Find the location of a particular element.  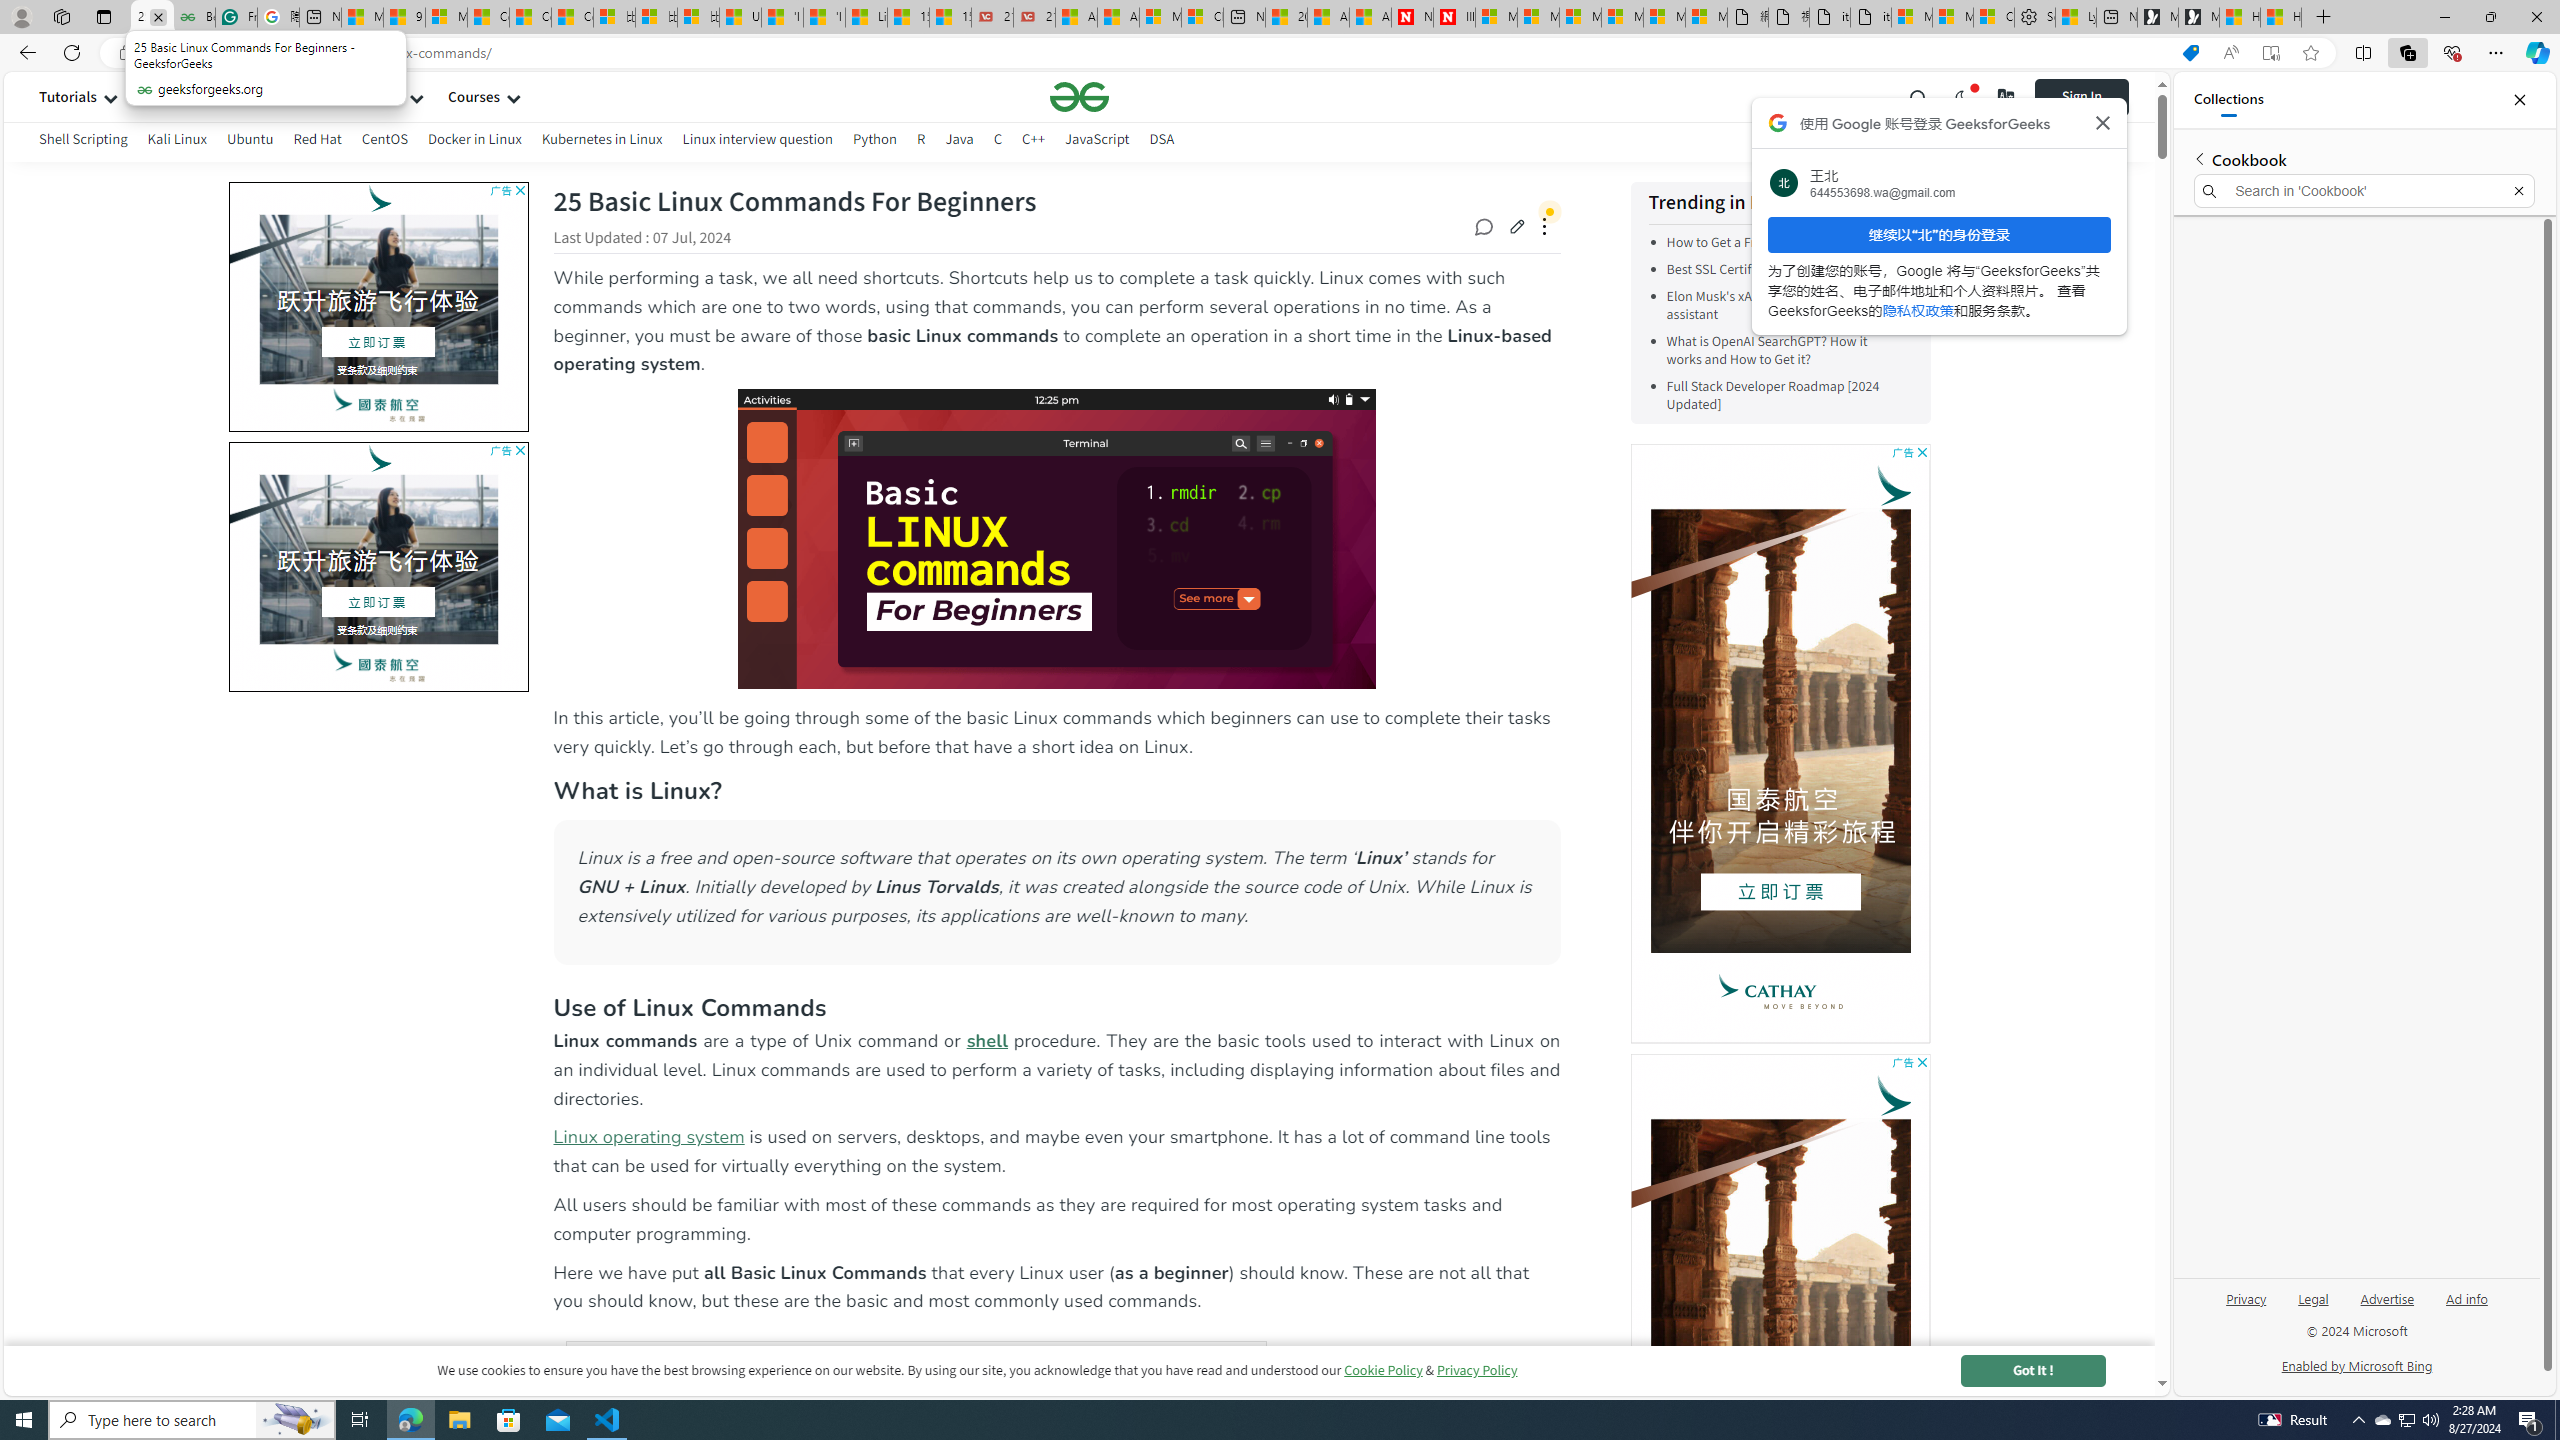

C is located at coordinates (998, 142).